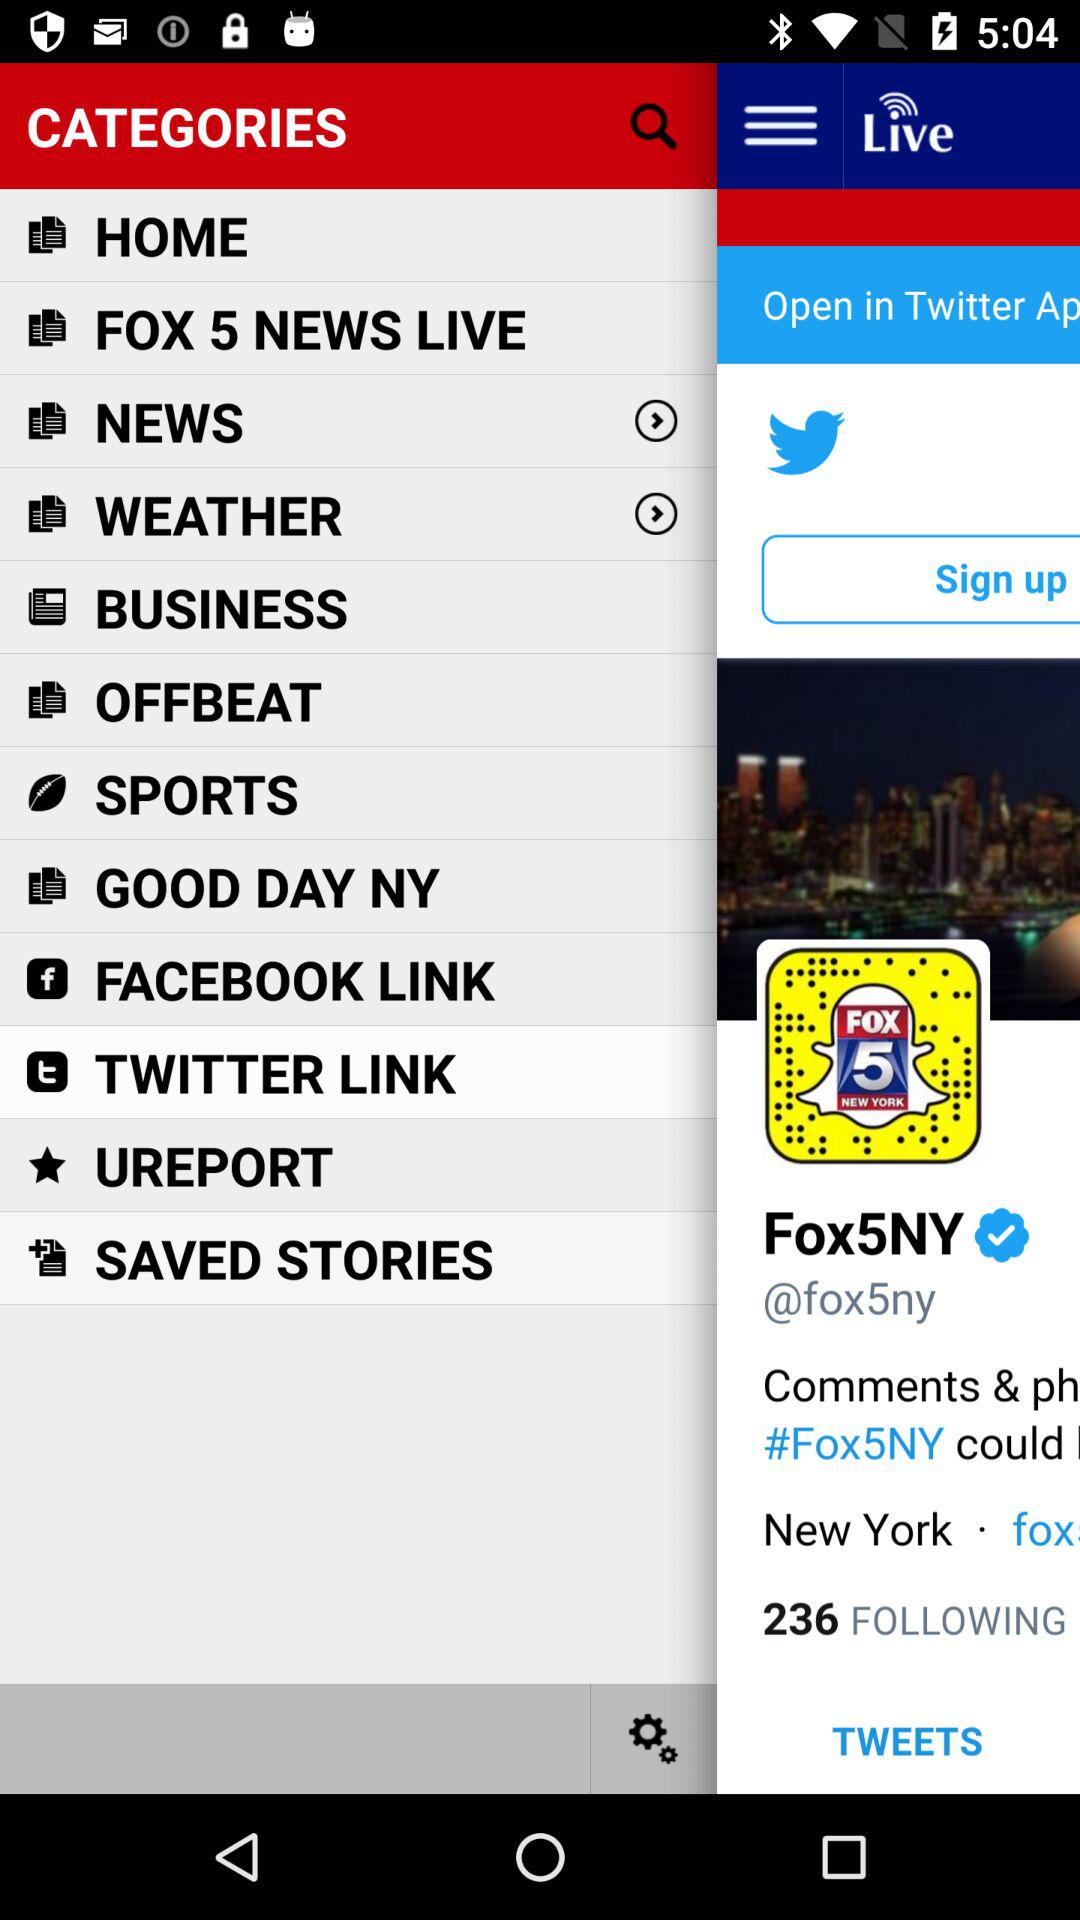  Describe the element at coordinates (196, 792) in the screenshot. I see `click sports` at that location.